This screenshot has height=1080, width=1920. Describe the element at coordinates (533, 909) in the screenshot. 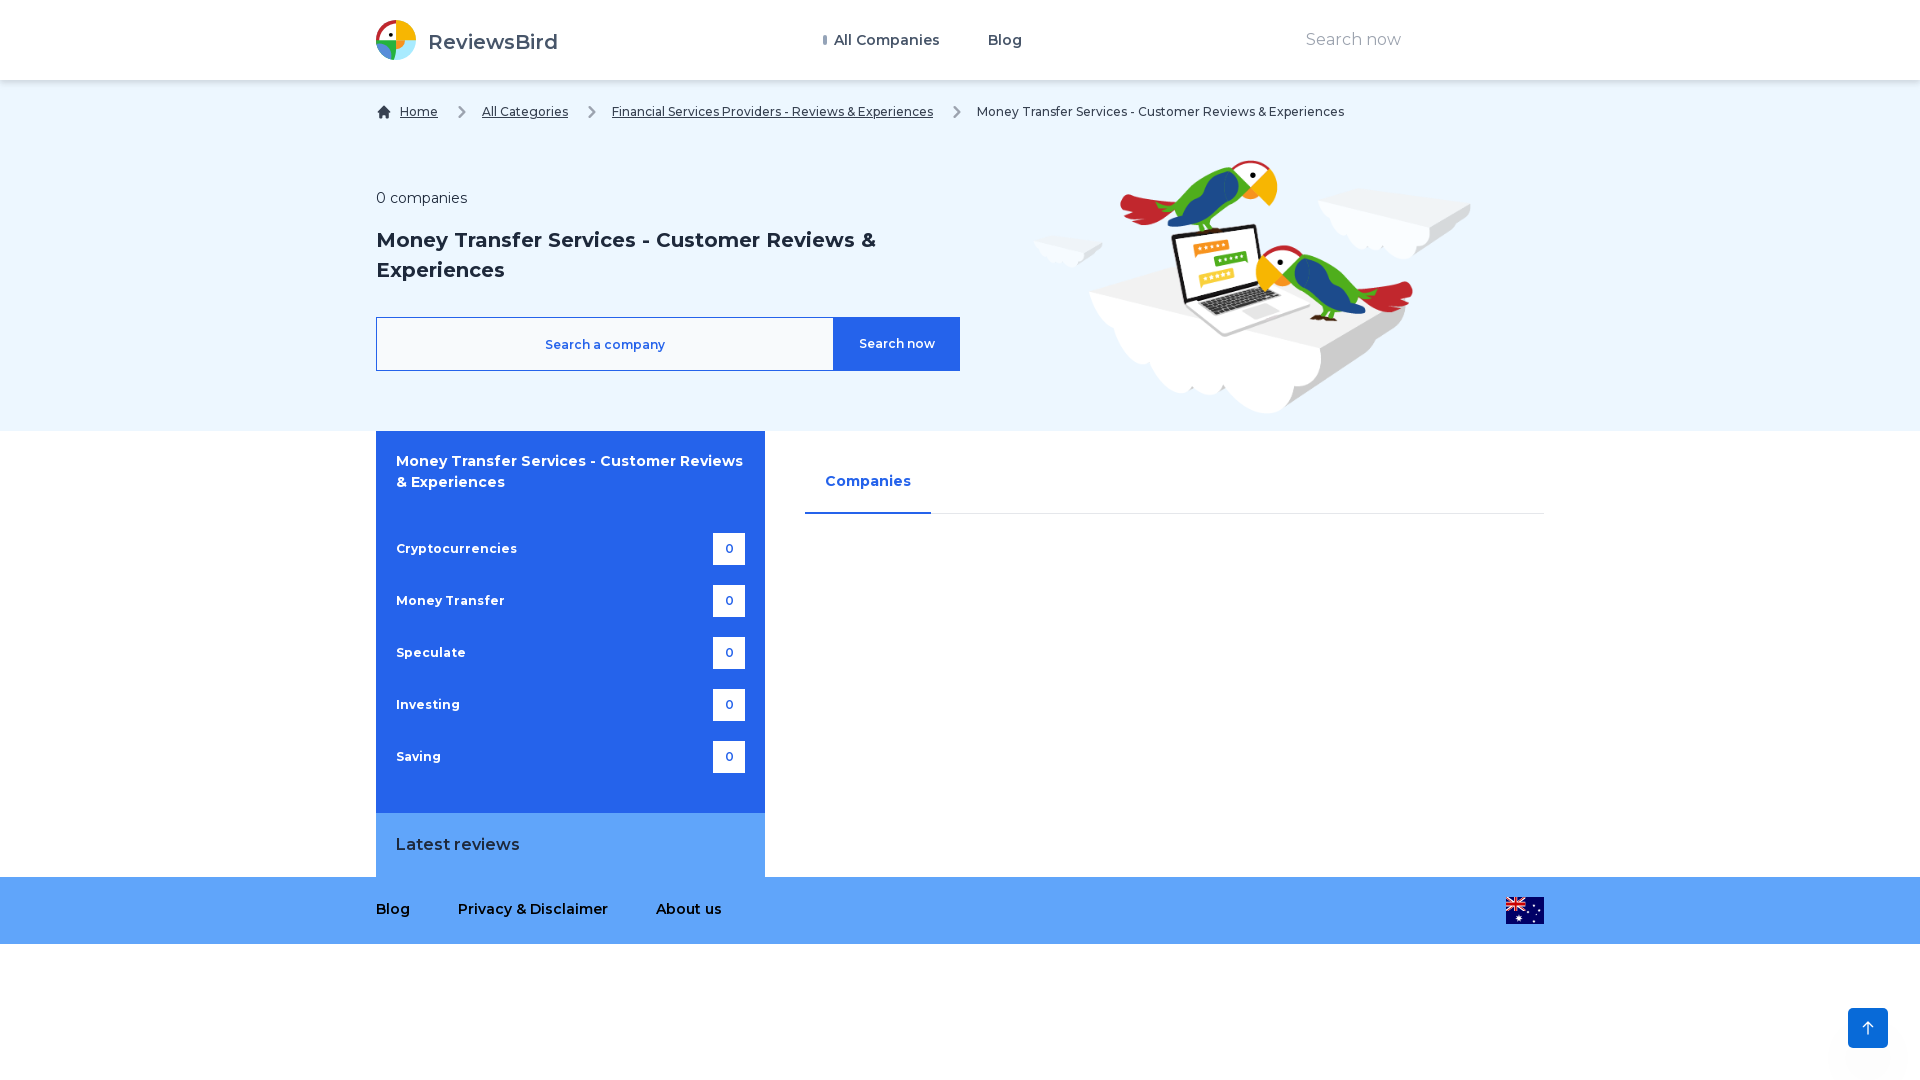

I see `Privacy & Disclaimer` at that location.